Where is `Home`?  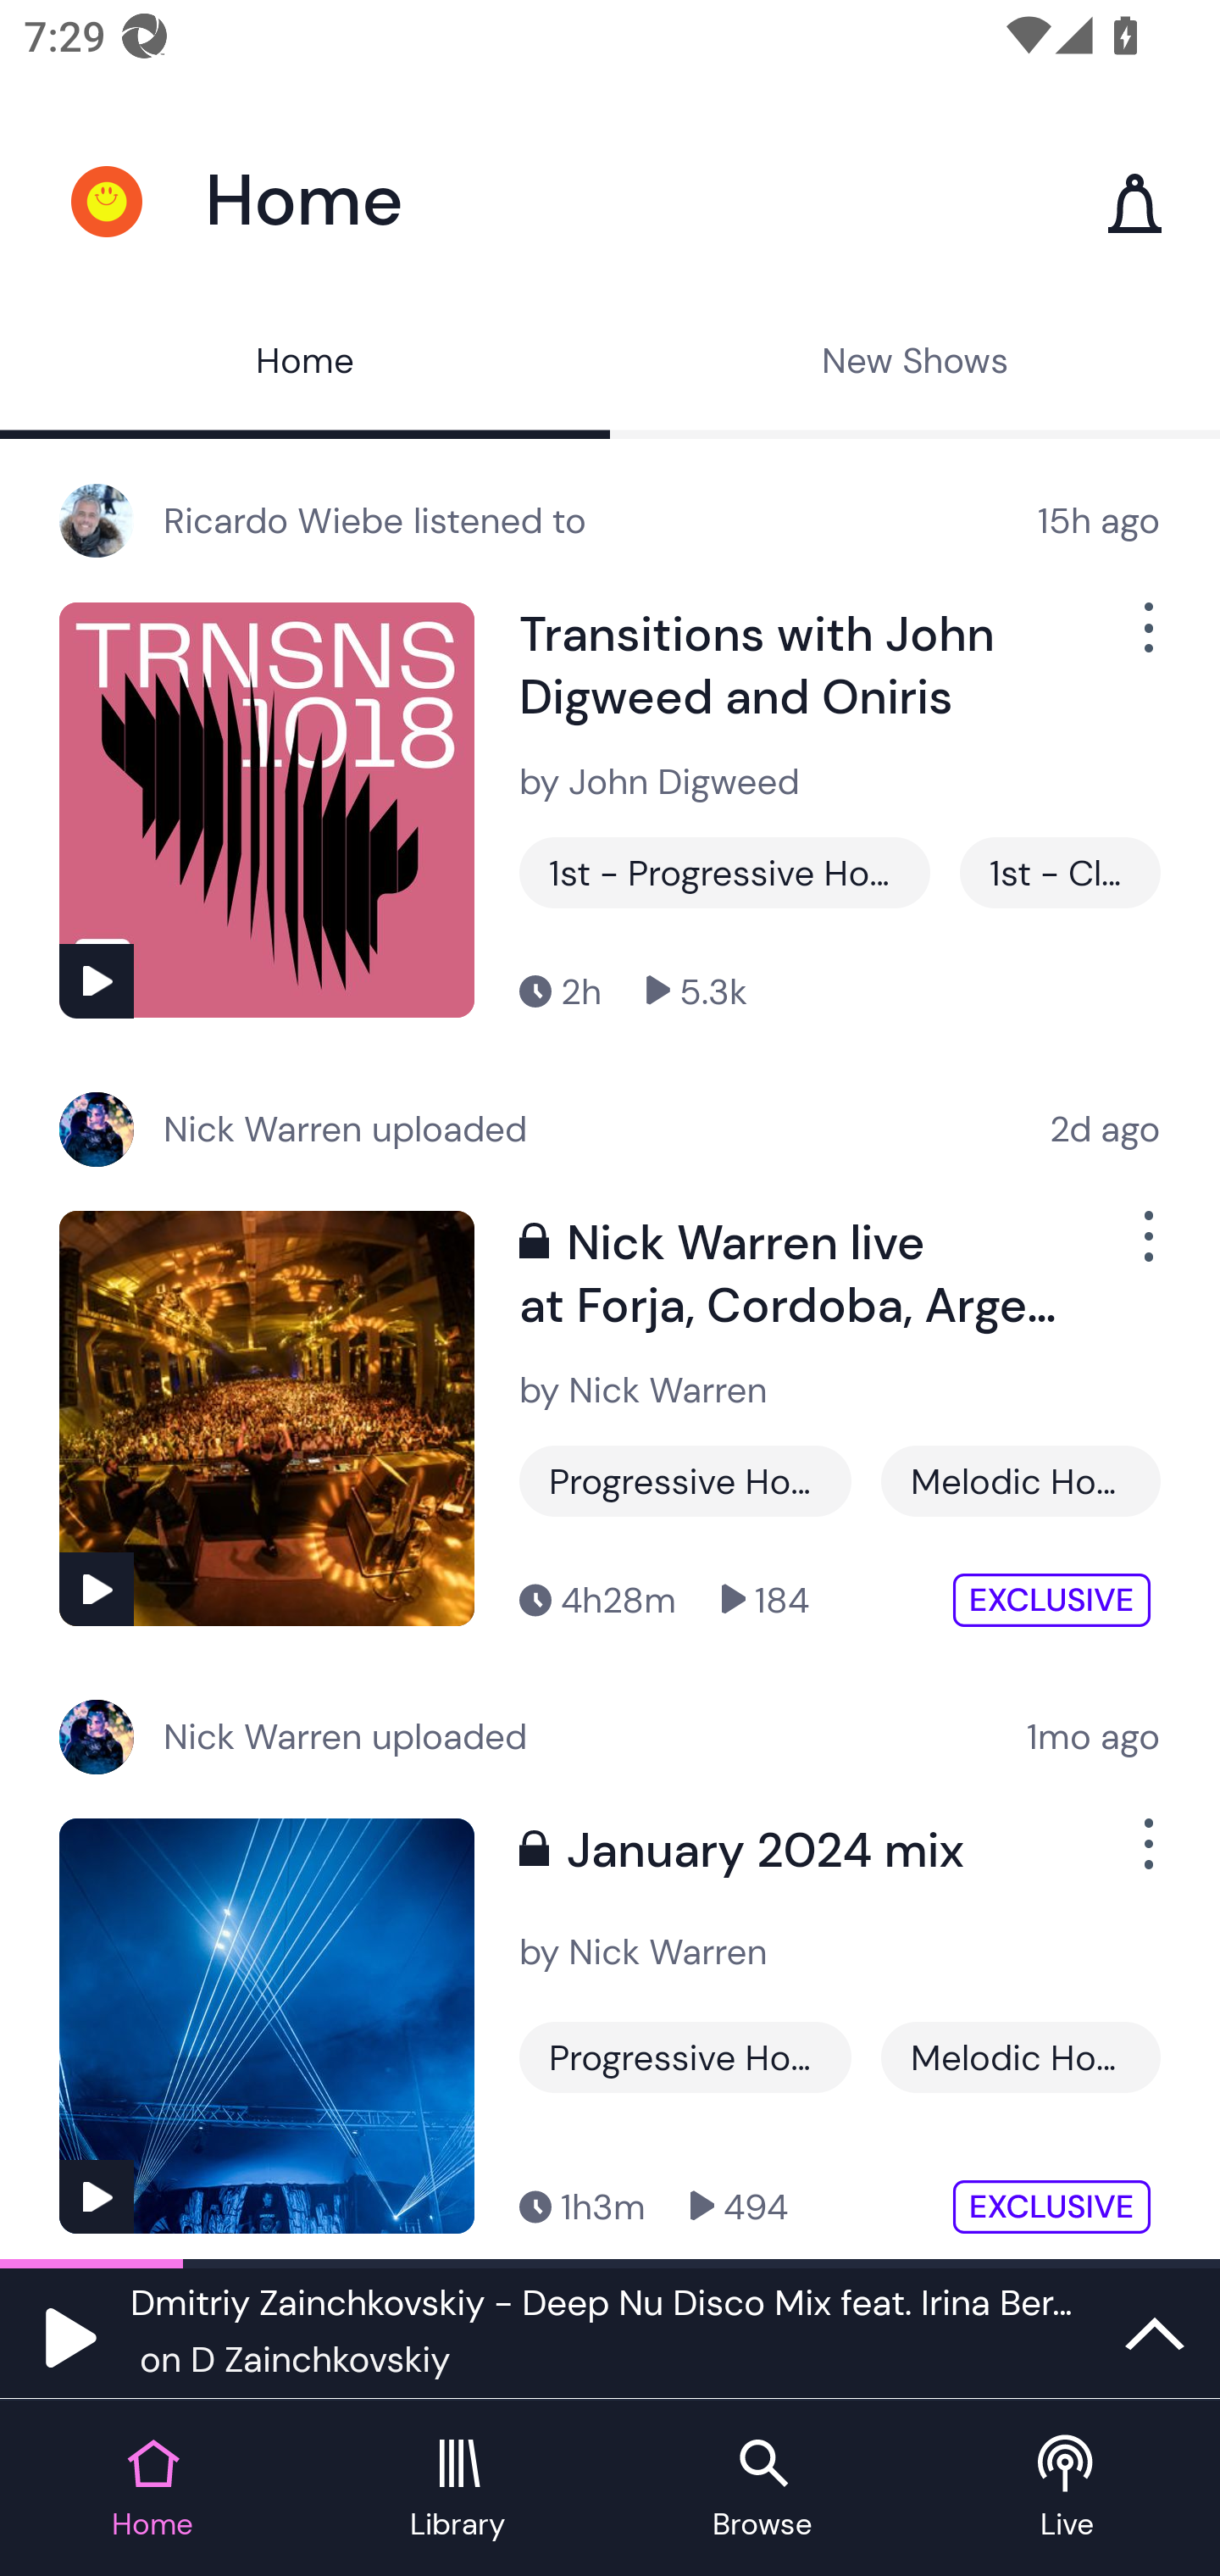 Home is located at coordinates (305, 364).